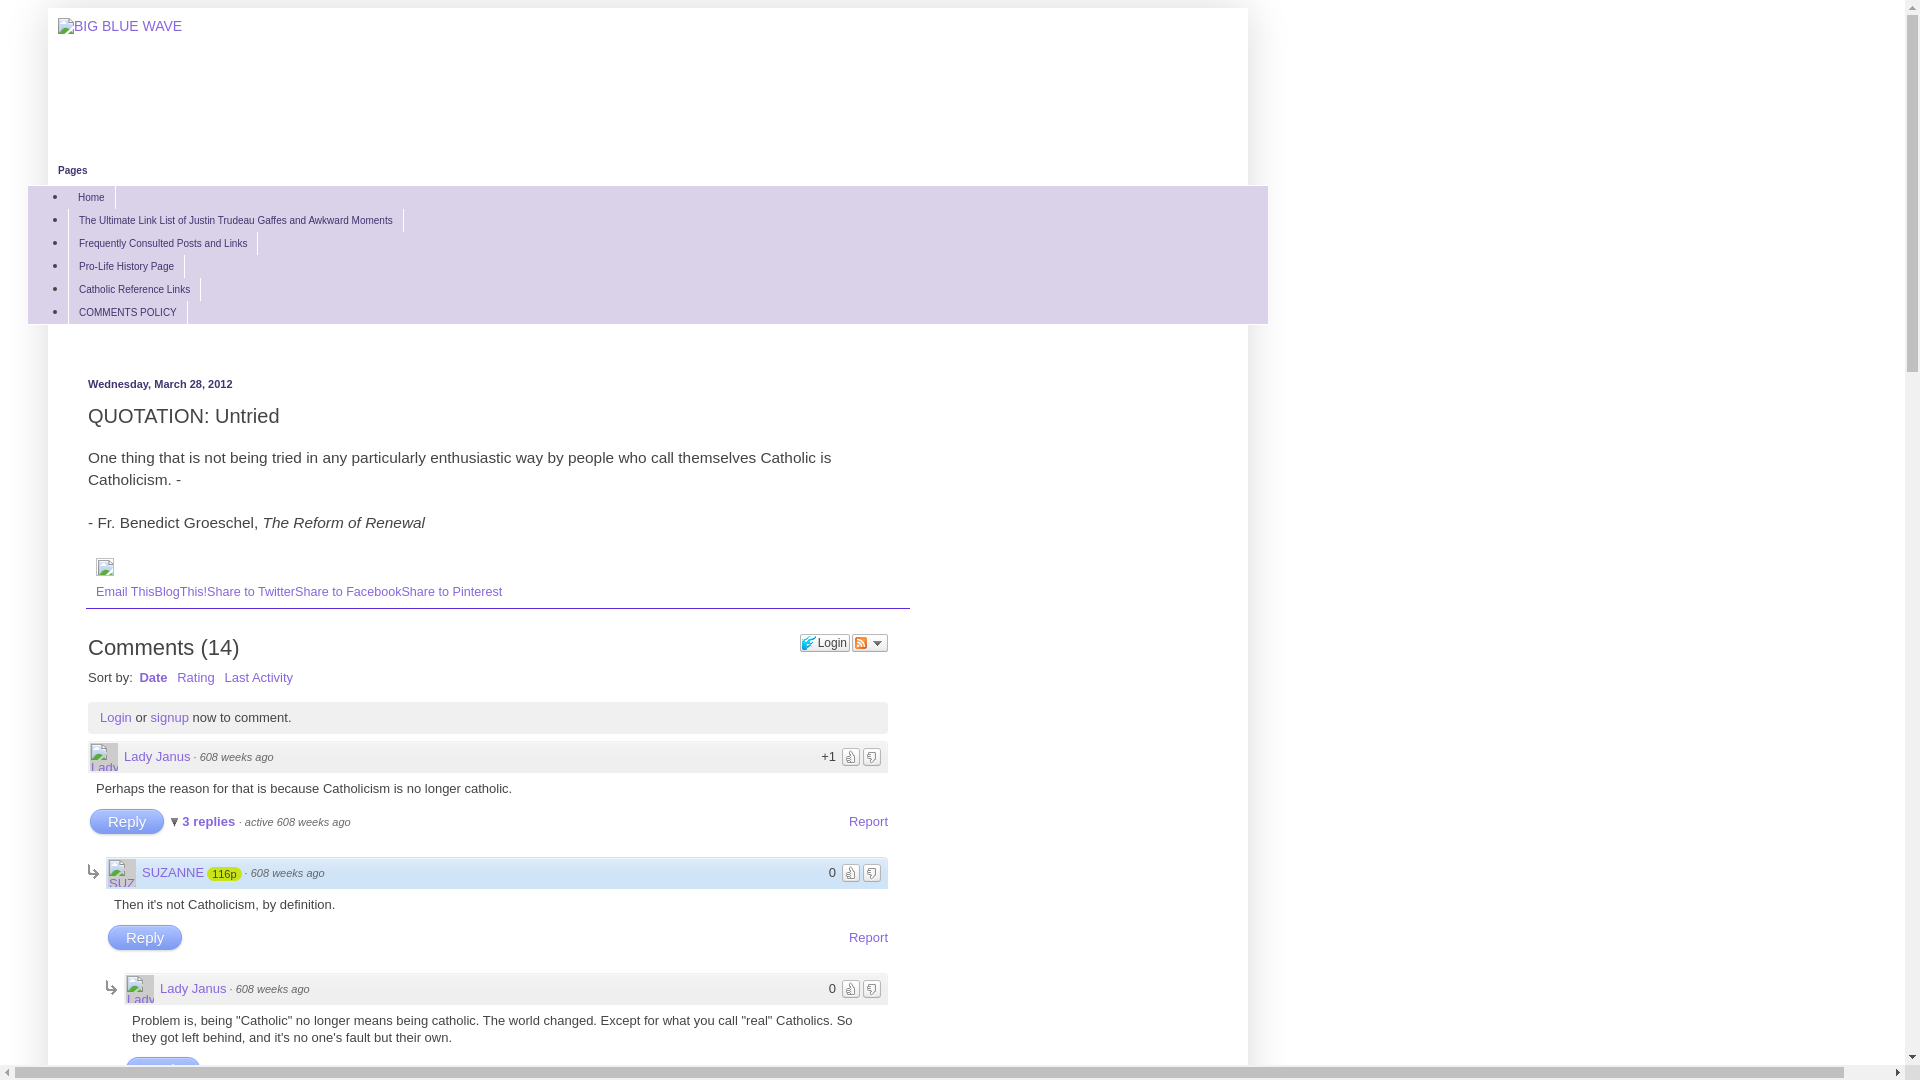  Describe the element at coordinates (170, 718) in the screenshot. I see `signup` at that location.